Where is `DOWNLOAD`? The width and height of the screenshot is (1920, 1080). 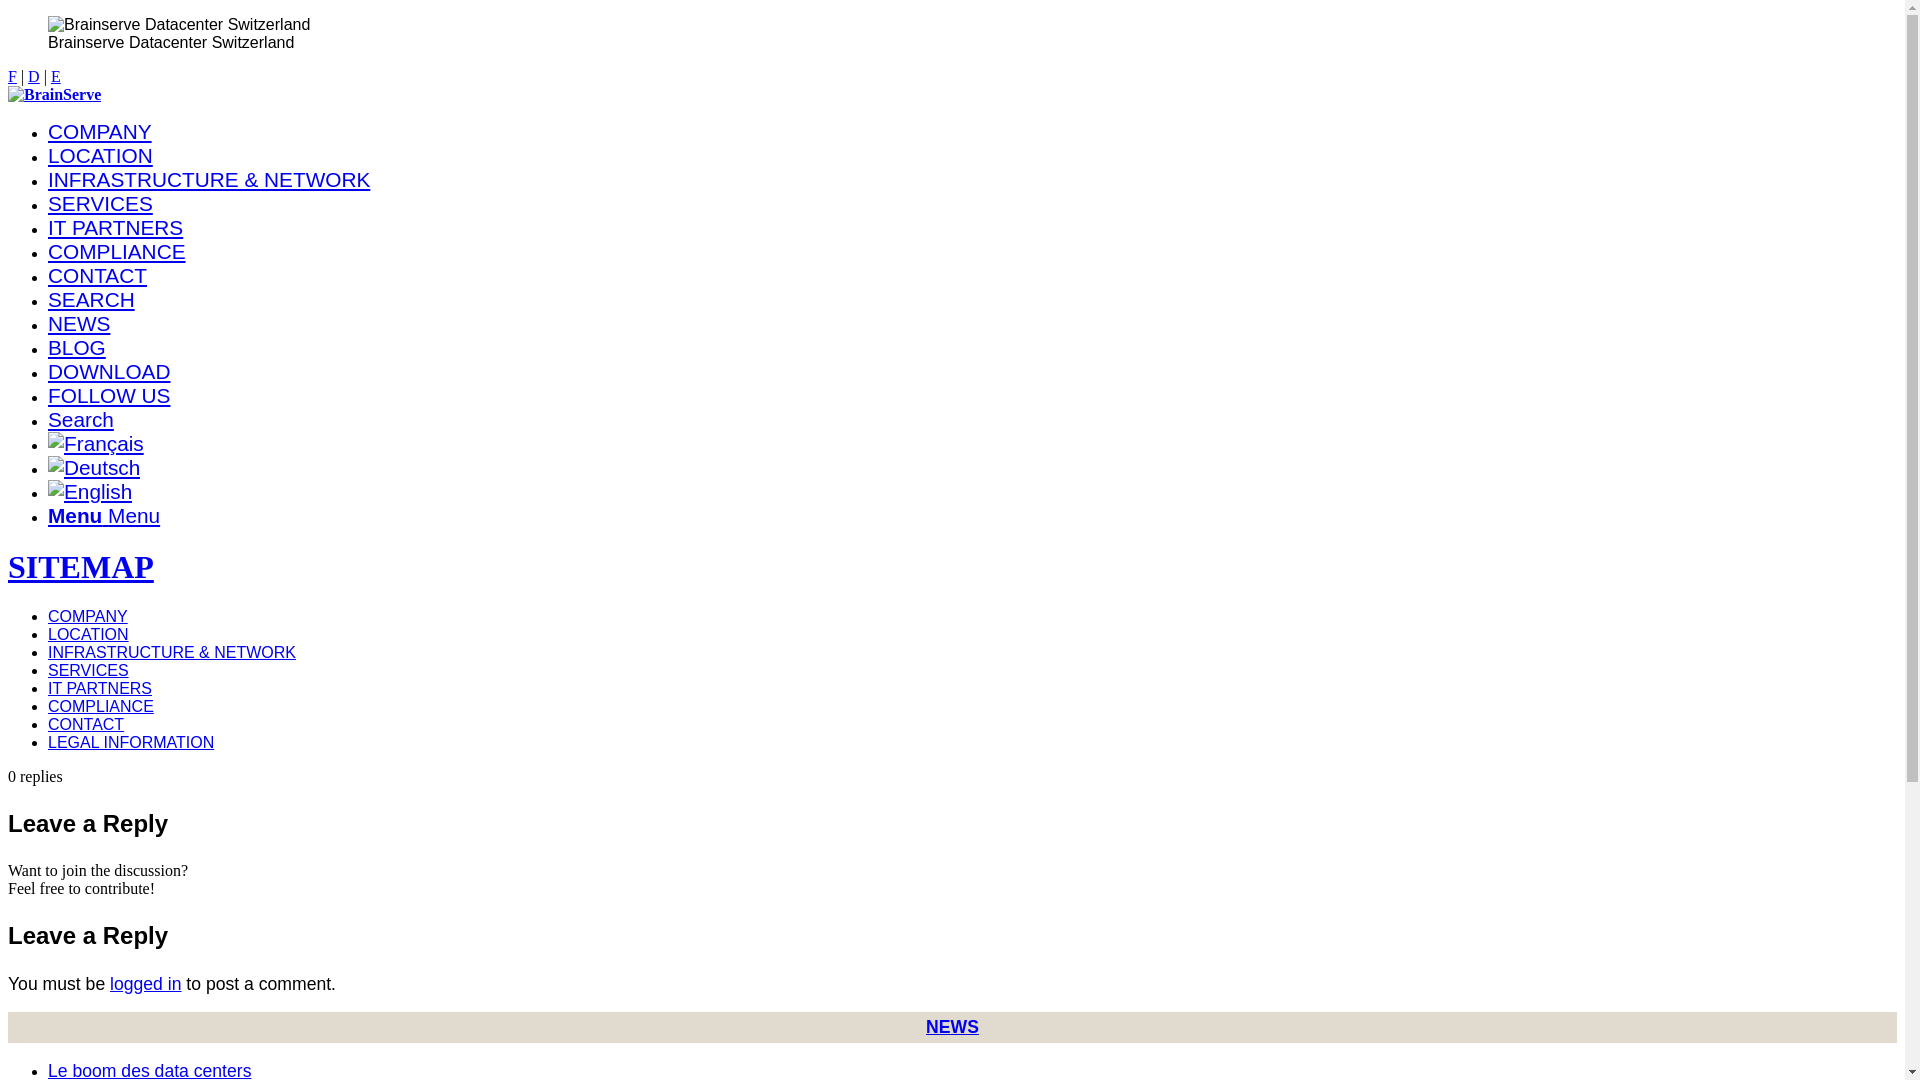 DOWNLOAD is located at coordinates (109, 372).